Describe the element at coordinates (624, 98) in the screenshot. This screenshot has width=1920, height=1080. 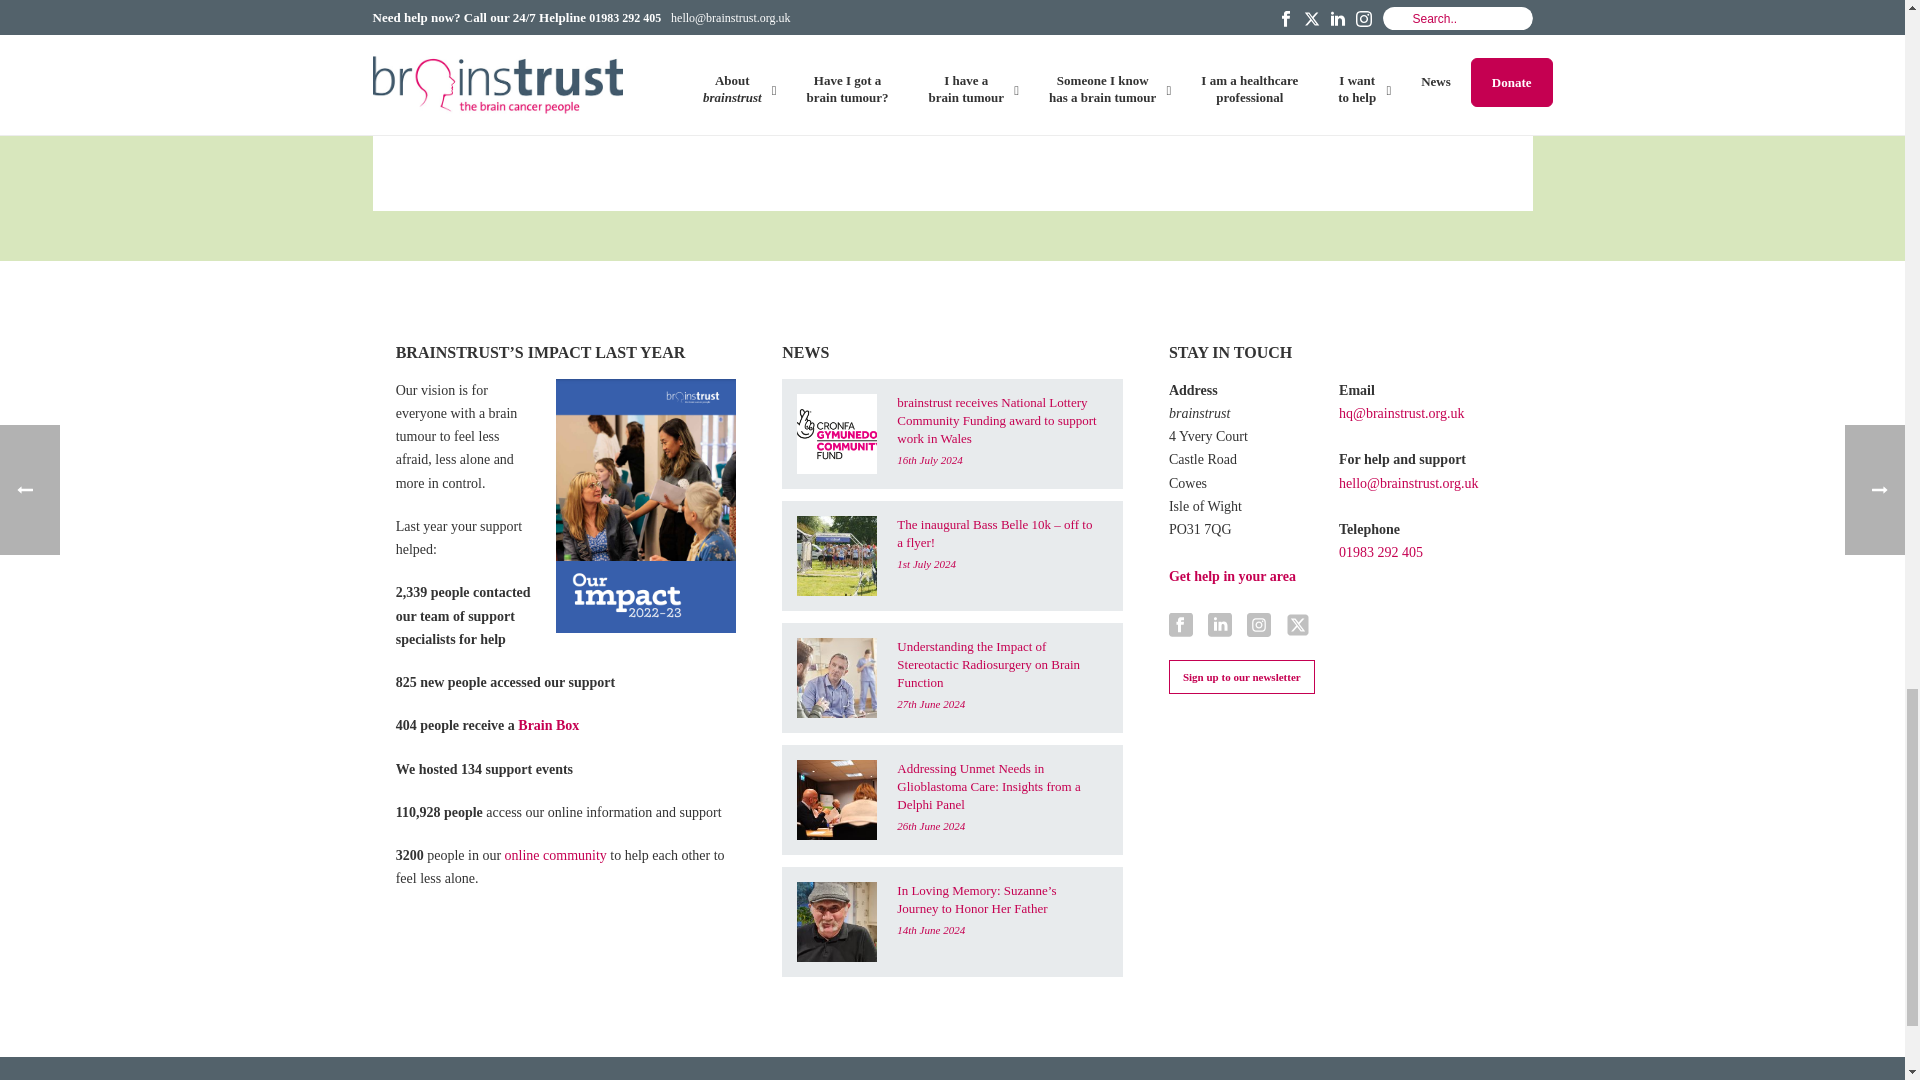
I see `email brainstrust ` at that location.